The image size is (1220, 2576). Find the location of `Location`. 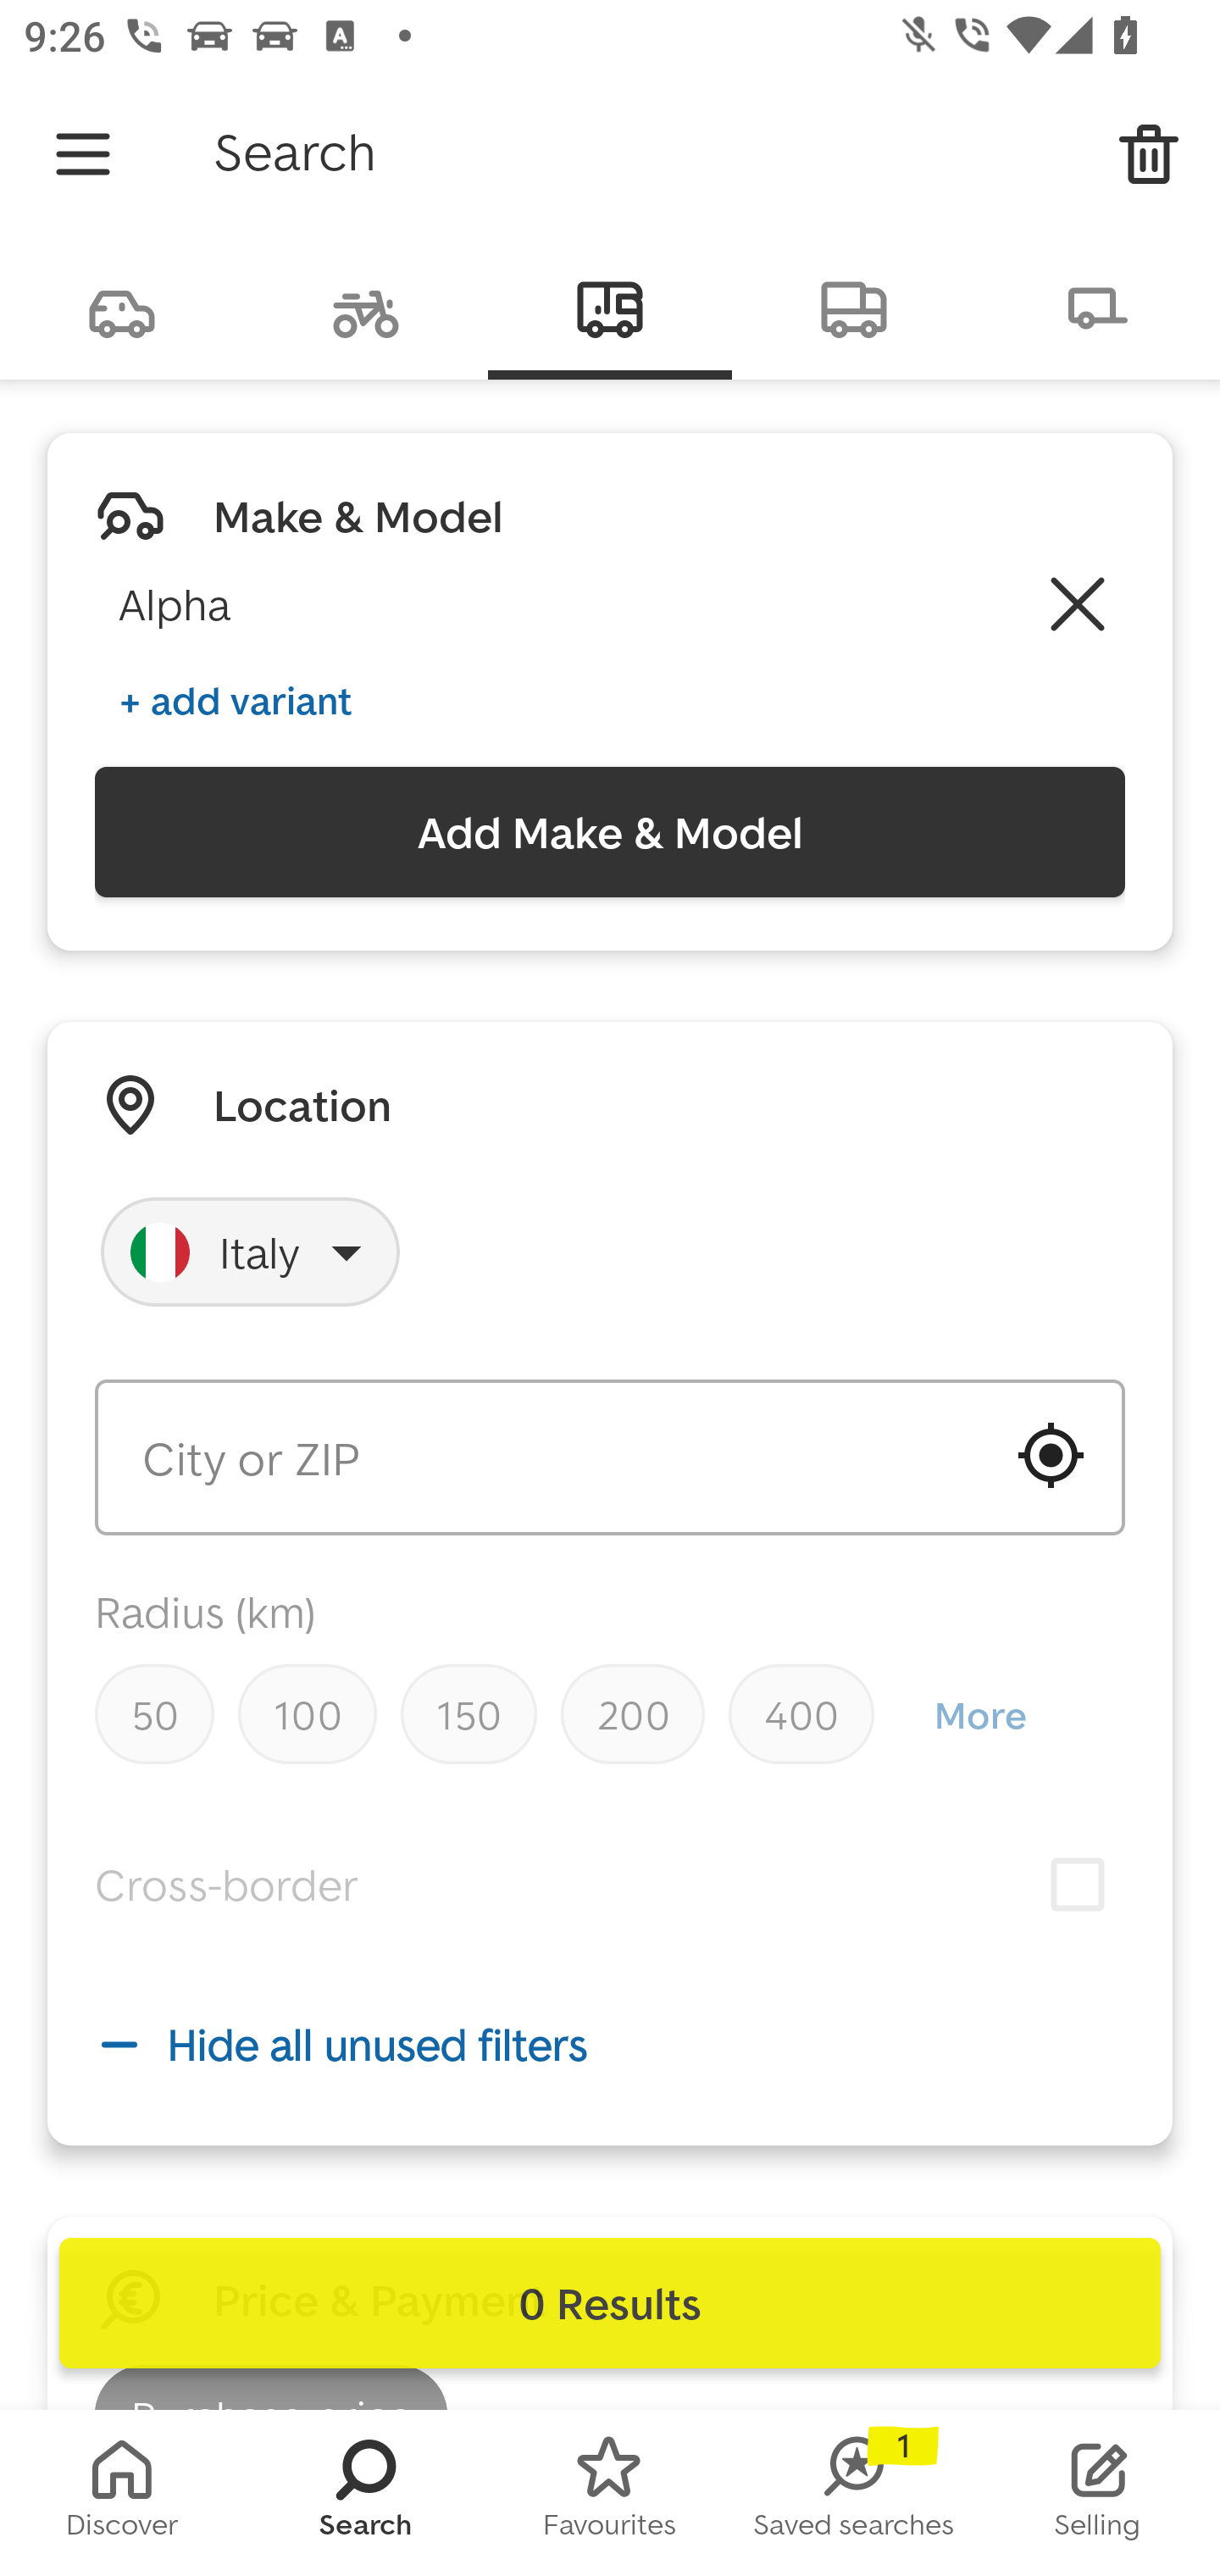

Location is located at coordinates (302, 1105).